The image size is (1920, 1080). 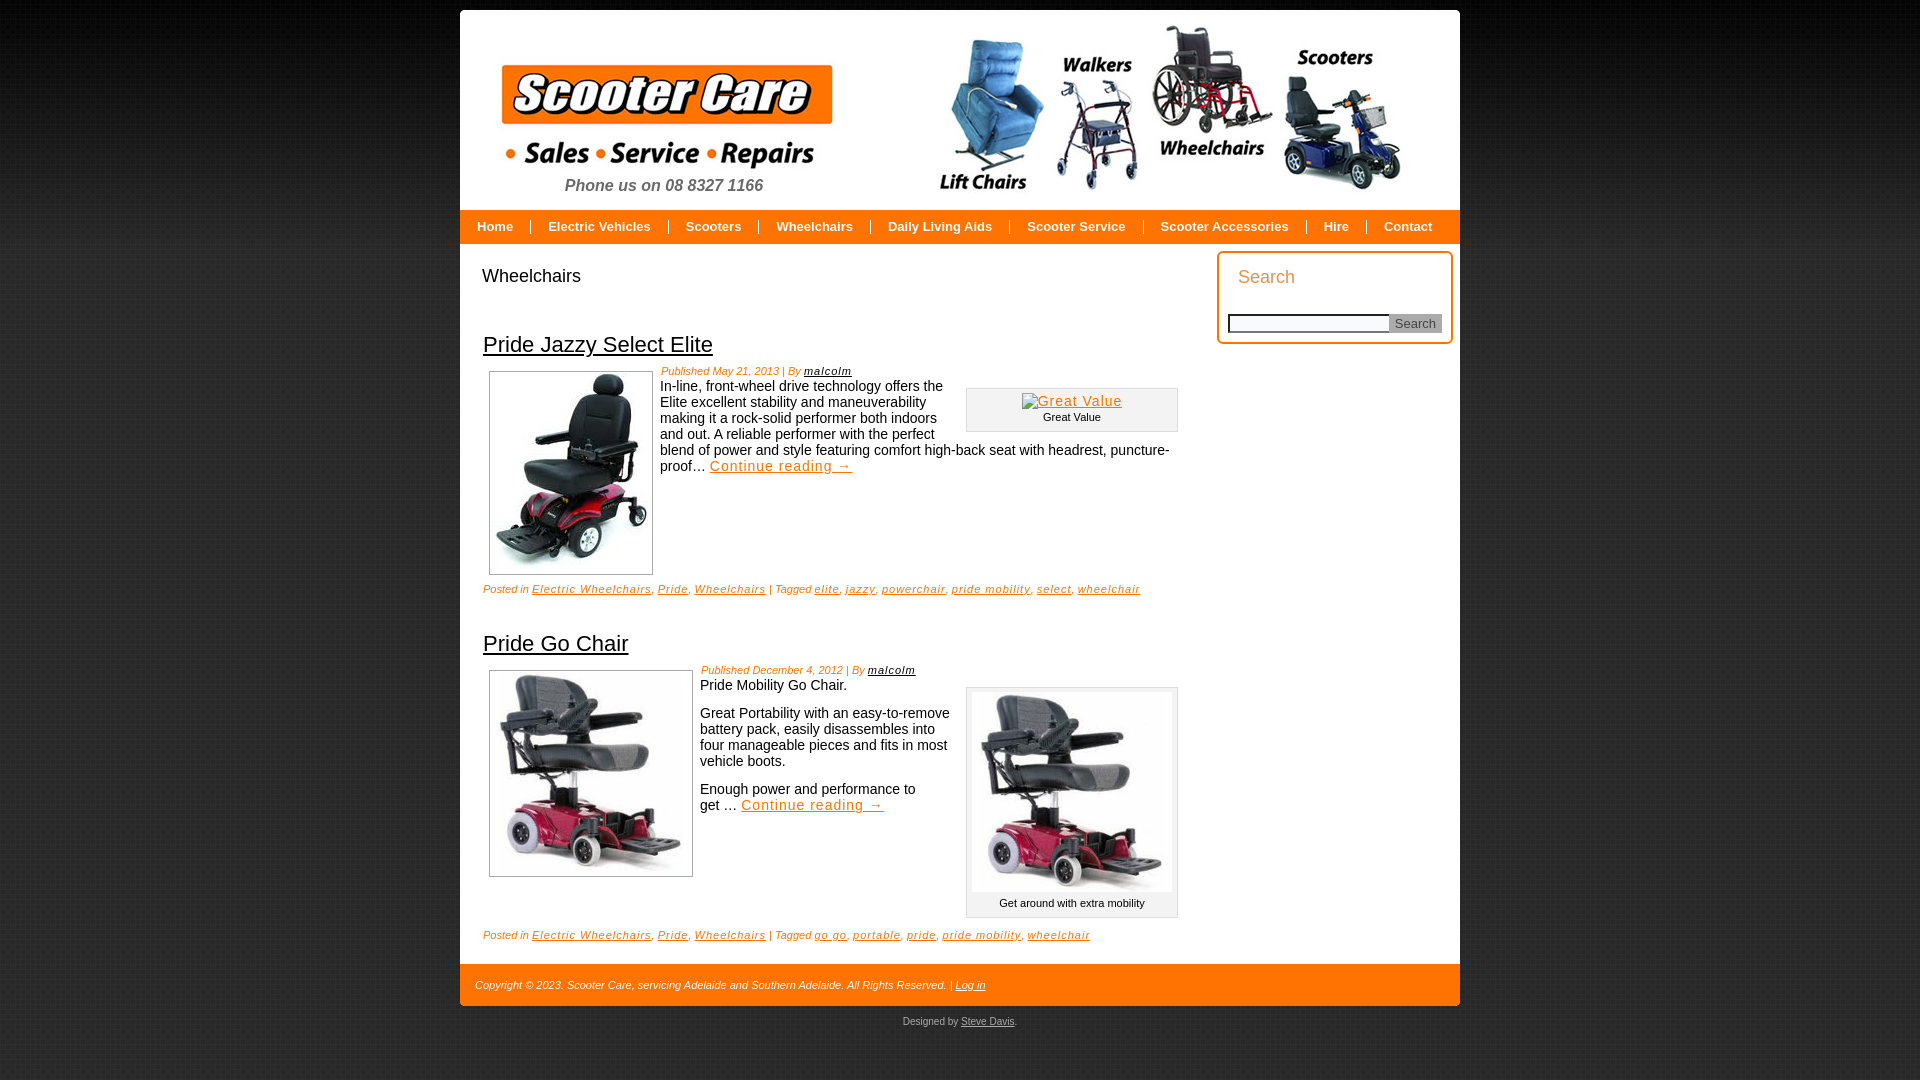 What do you see at coordinates (877, 935) in the screenshot?
I see `portable` at bounding box center [877, 935].